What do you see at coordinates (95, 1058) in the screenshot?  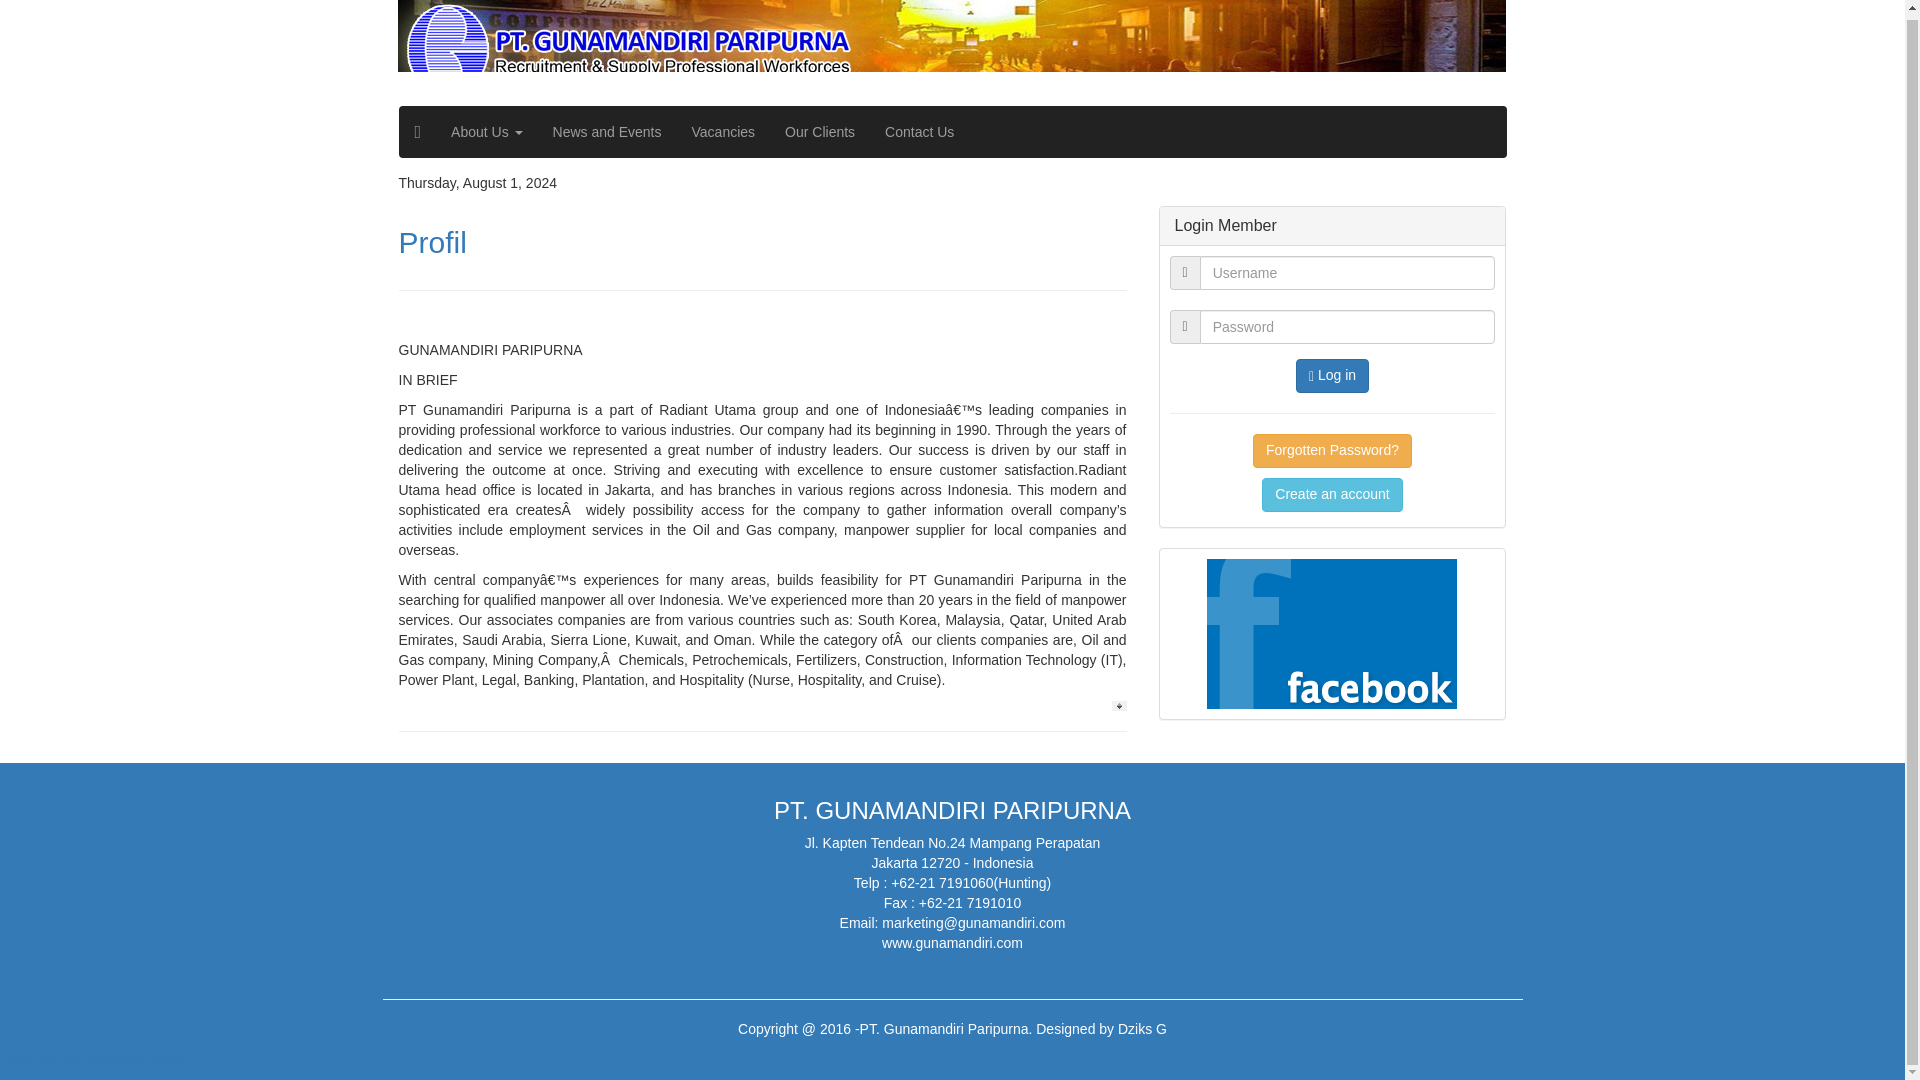 I see `Drew Sample Authentic Jersey` at bounding box center [95, 1058].